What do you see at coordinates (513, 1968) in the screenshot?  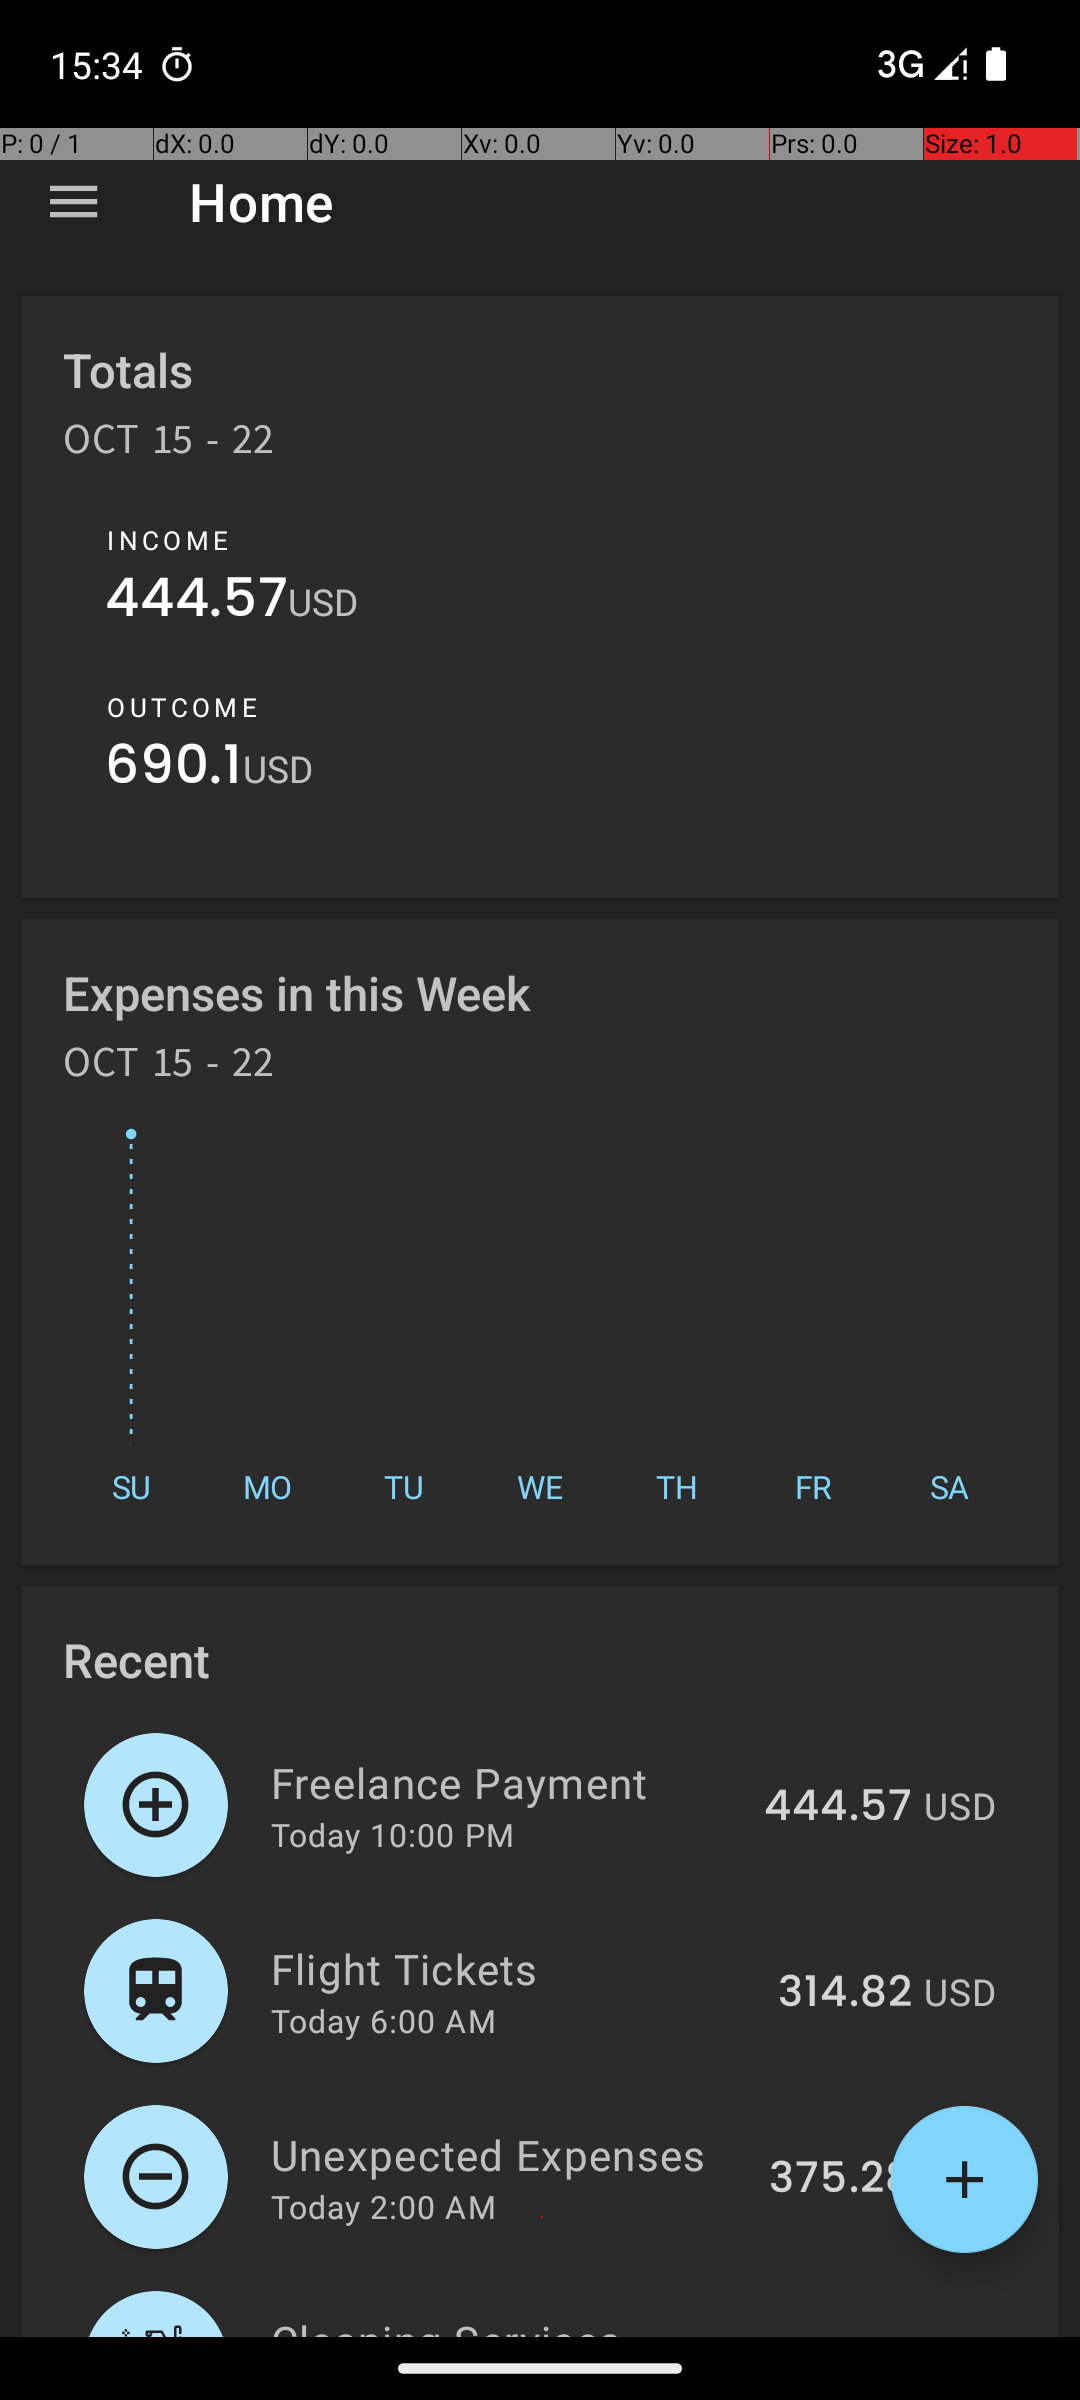 I see `Flight Tickets` at bounding box center [513, 1968].